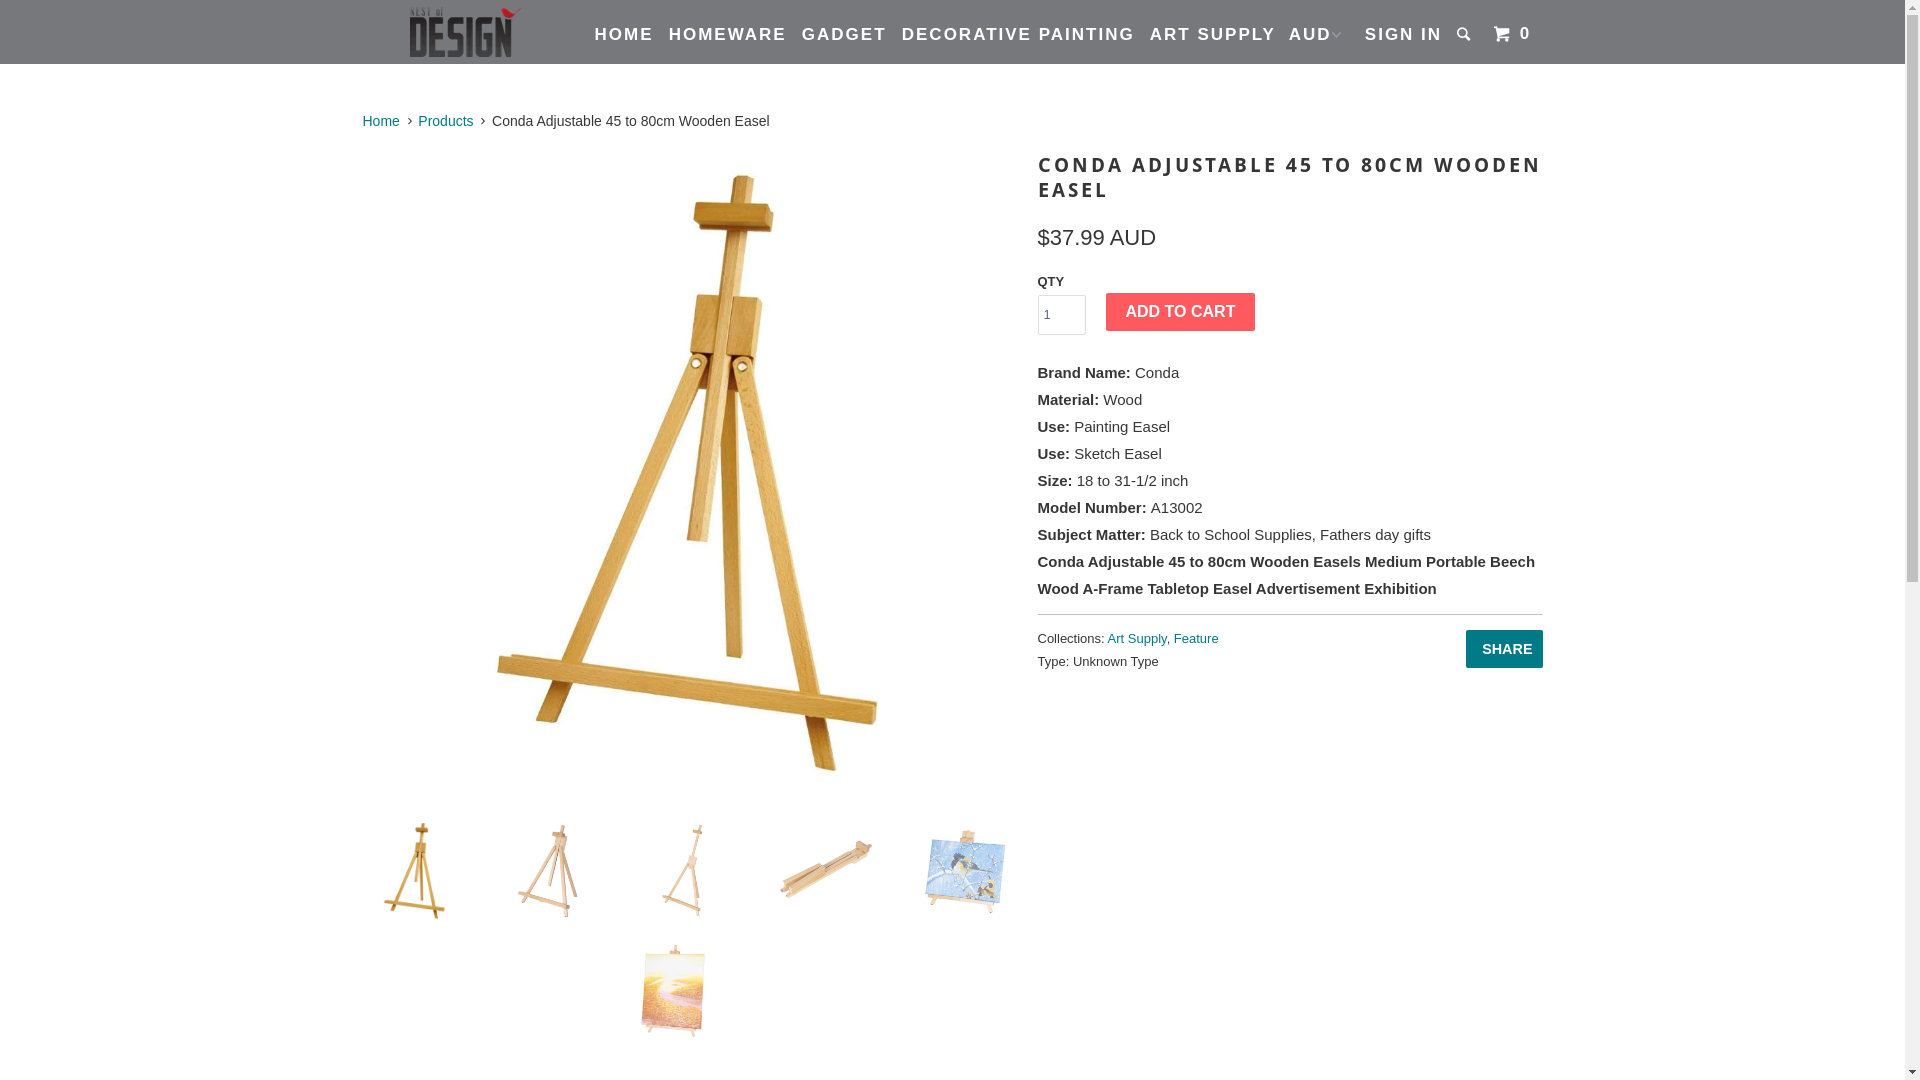  What do you see at coordinates (380, 121) in the screenshot?
I see `Home` at bounding box center [380, 121].